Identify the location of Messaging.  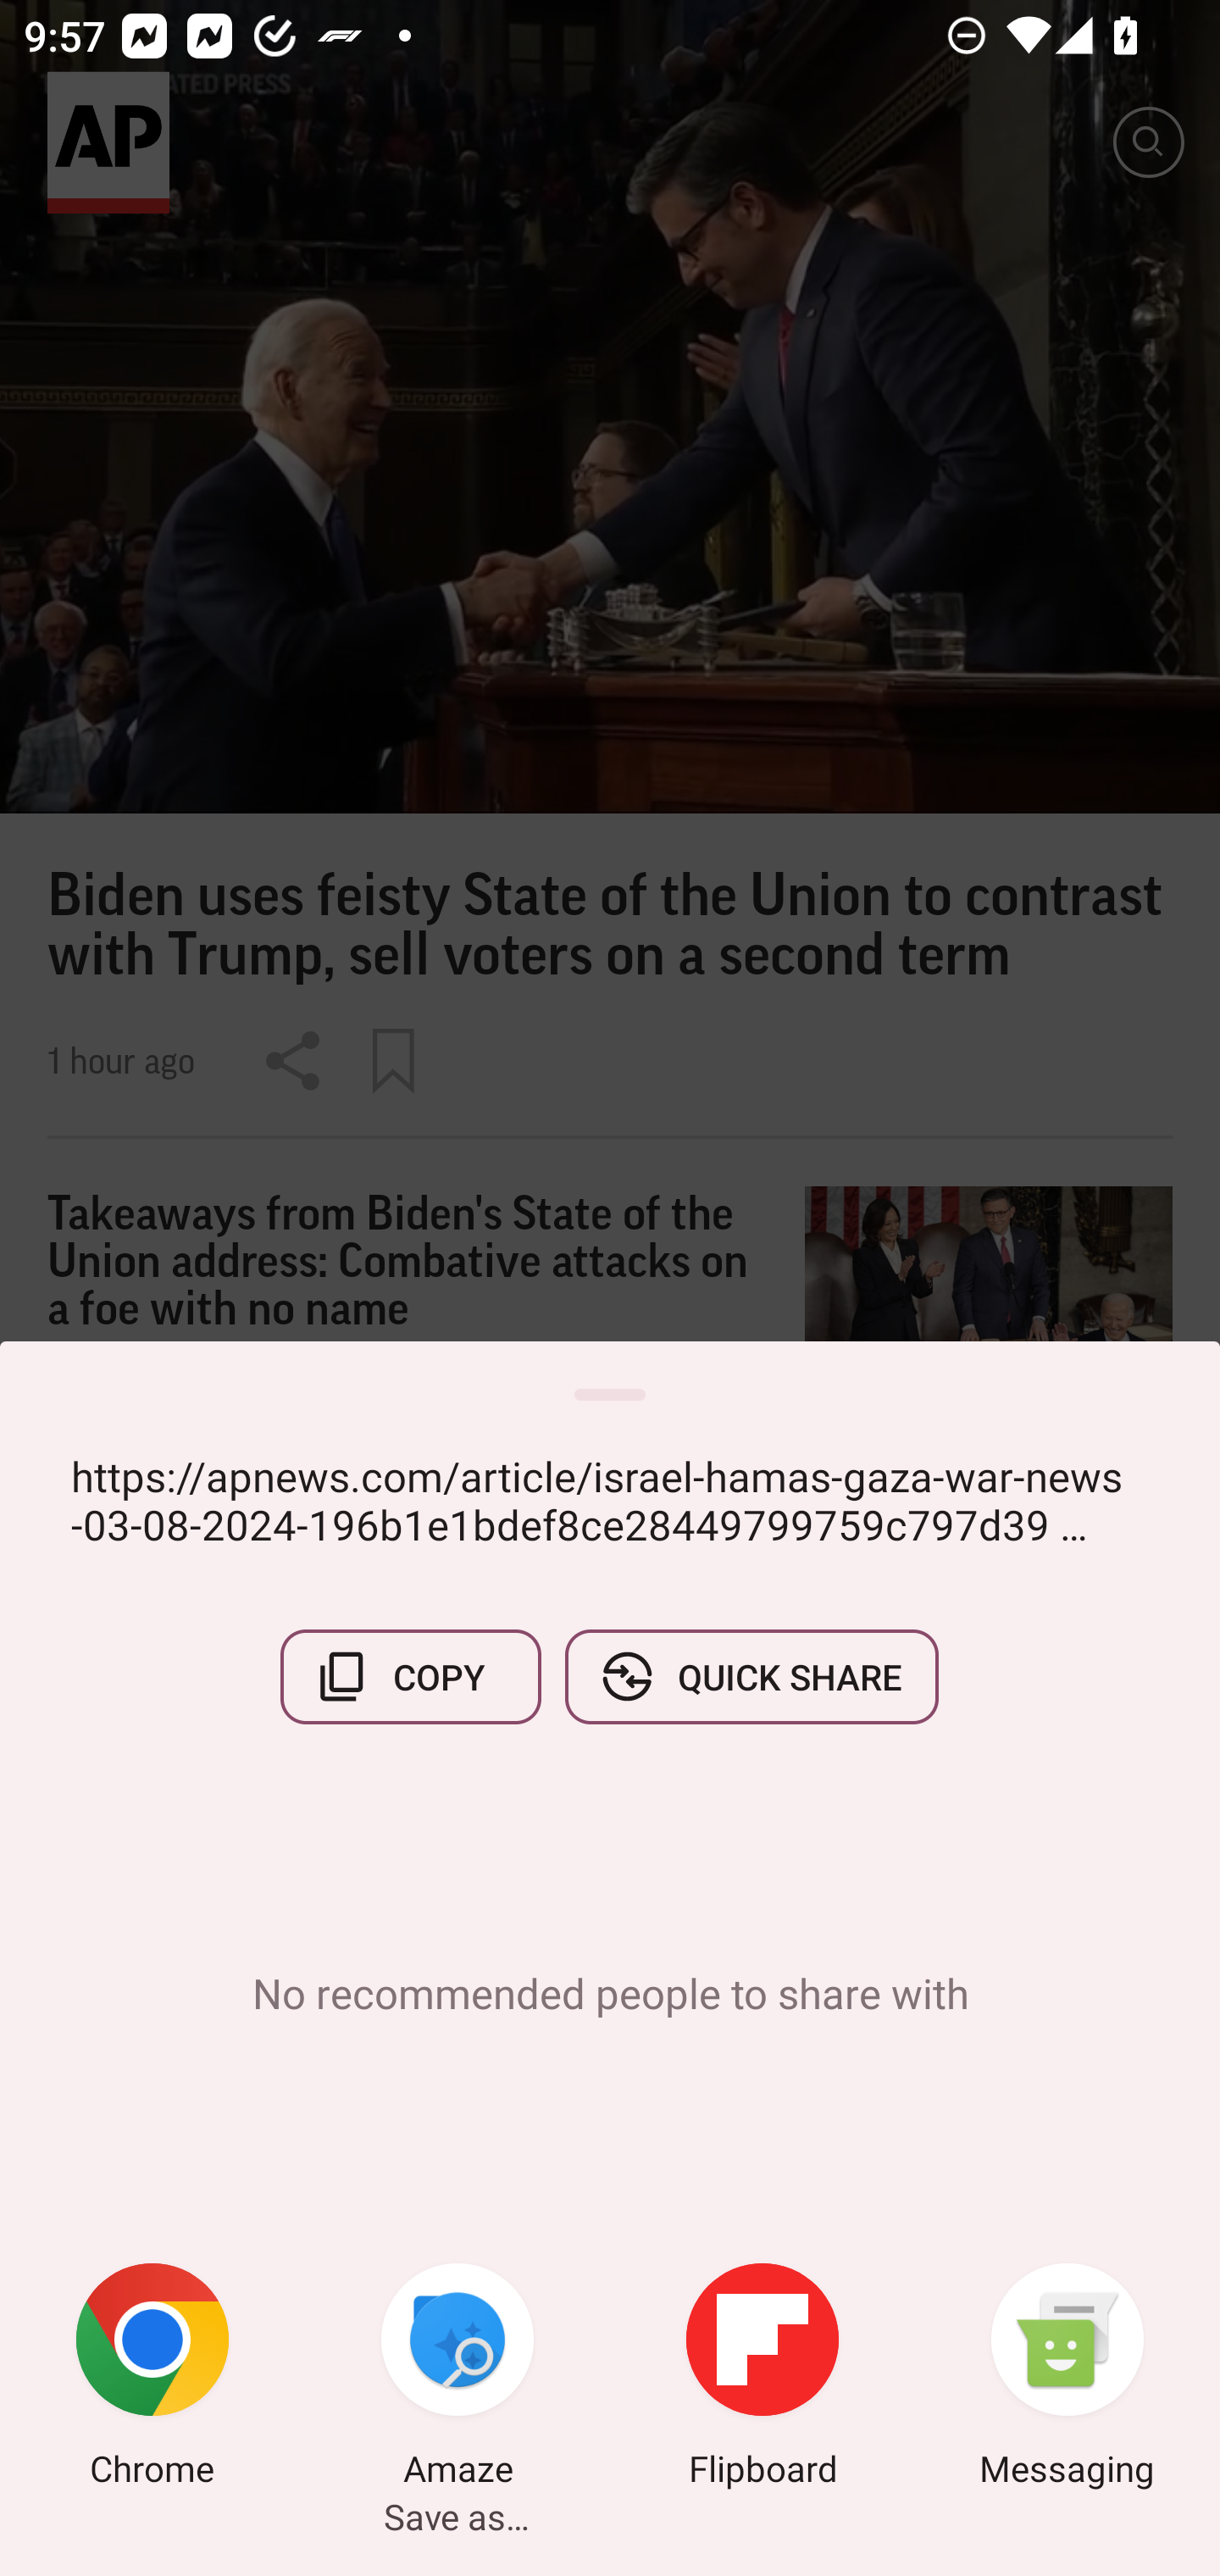
(1067, 2379).